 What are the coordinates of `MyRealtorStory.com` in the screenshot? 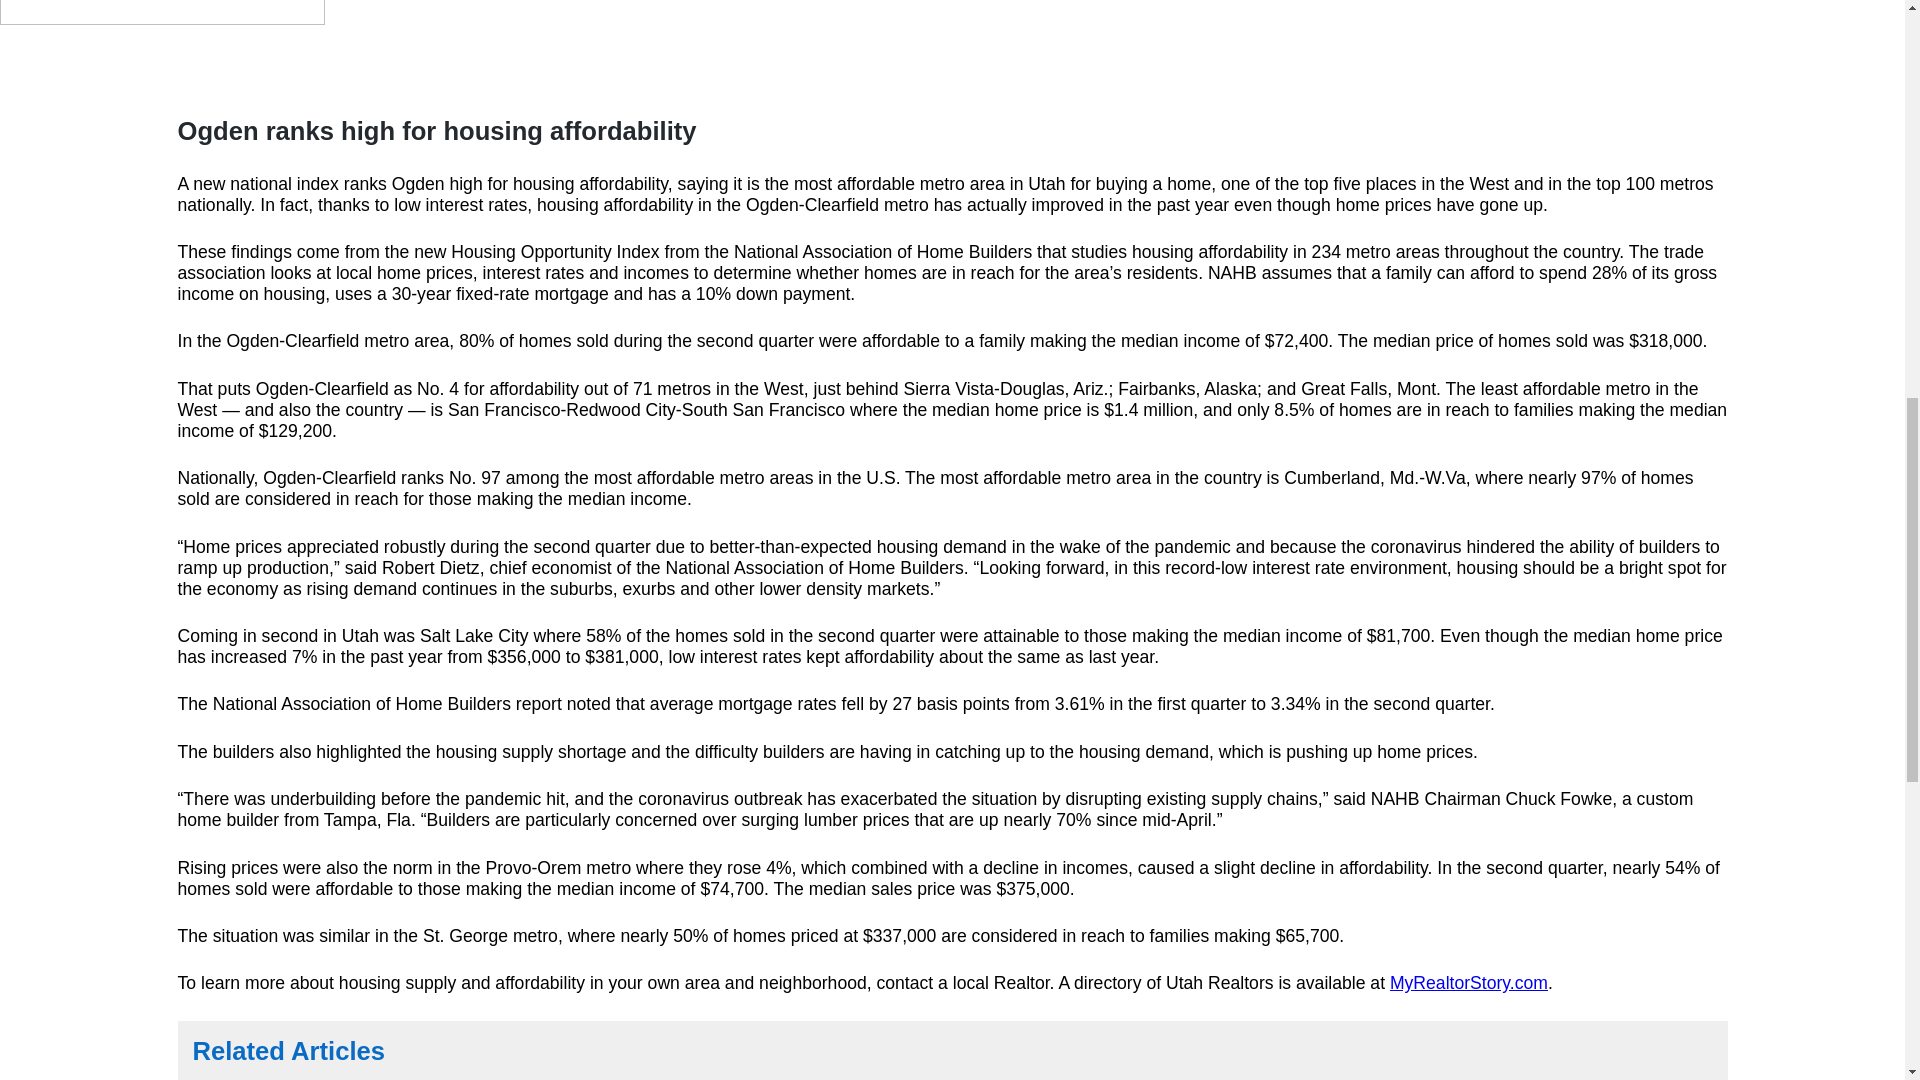 It's located at (1468, 982).